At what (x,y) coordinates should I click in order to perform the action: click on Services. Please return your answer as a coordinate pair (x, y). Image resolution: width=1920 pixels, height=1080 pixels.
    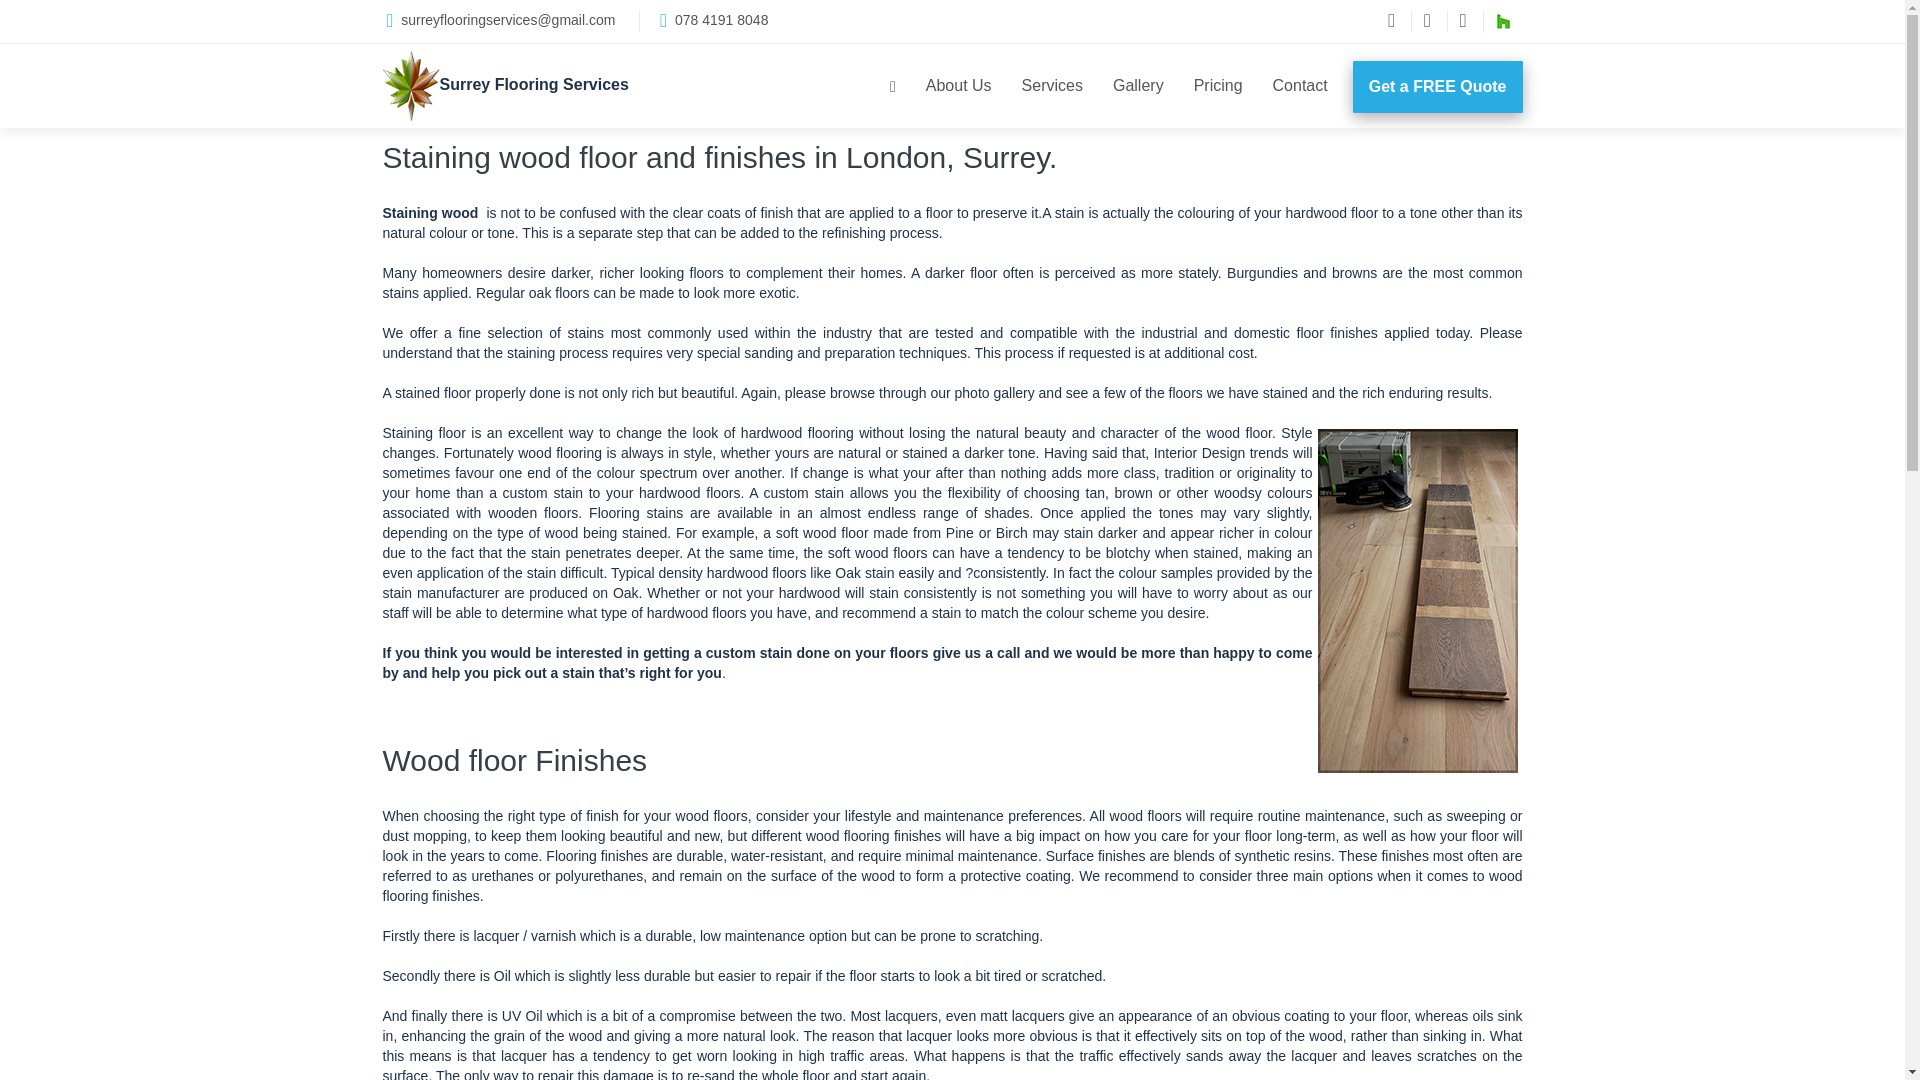
    Looking at the image, I should click on (1052, 86).